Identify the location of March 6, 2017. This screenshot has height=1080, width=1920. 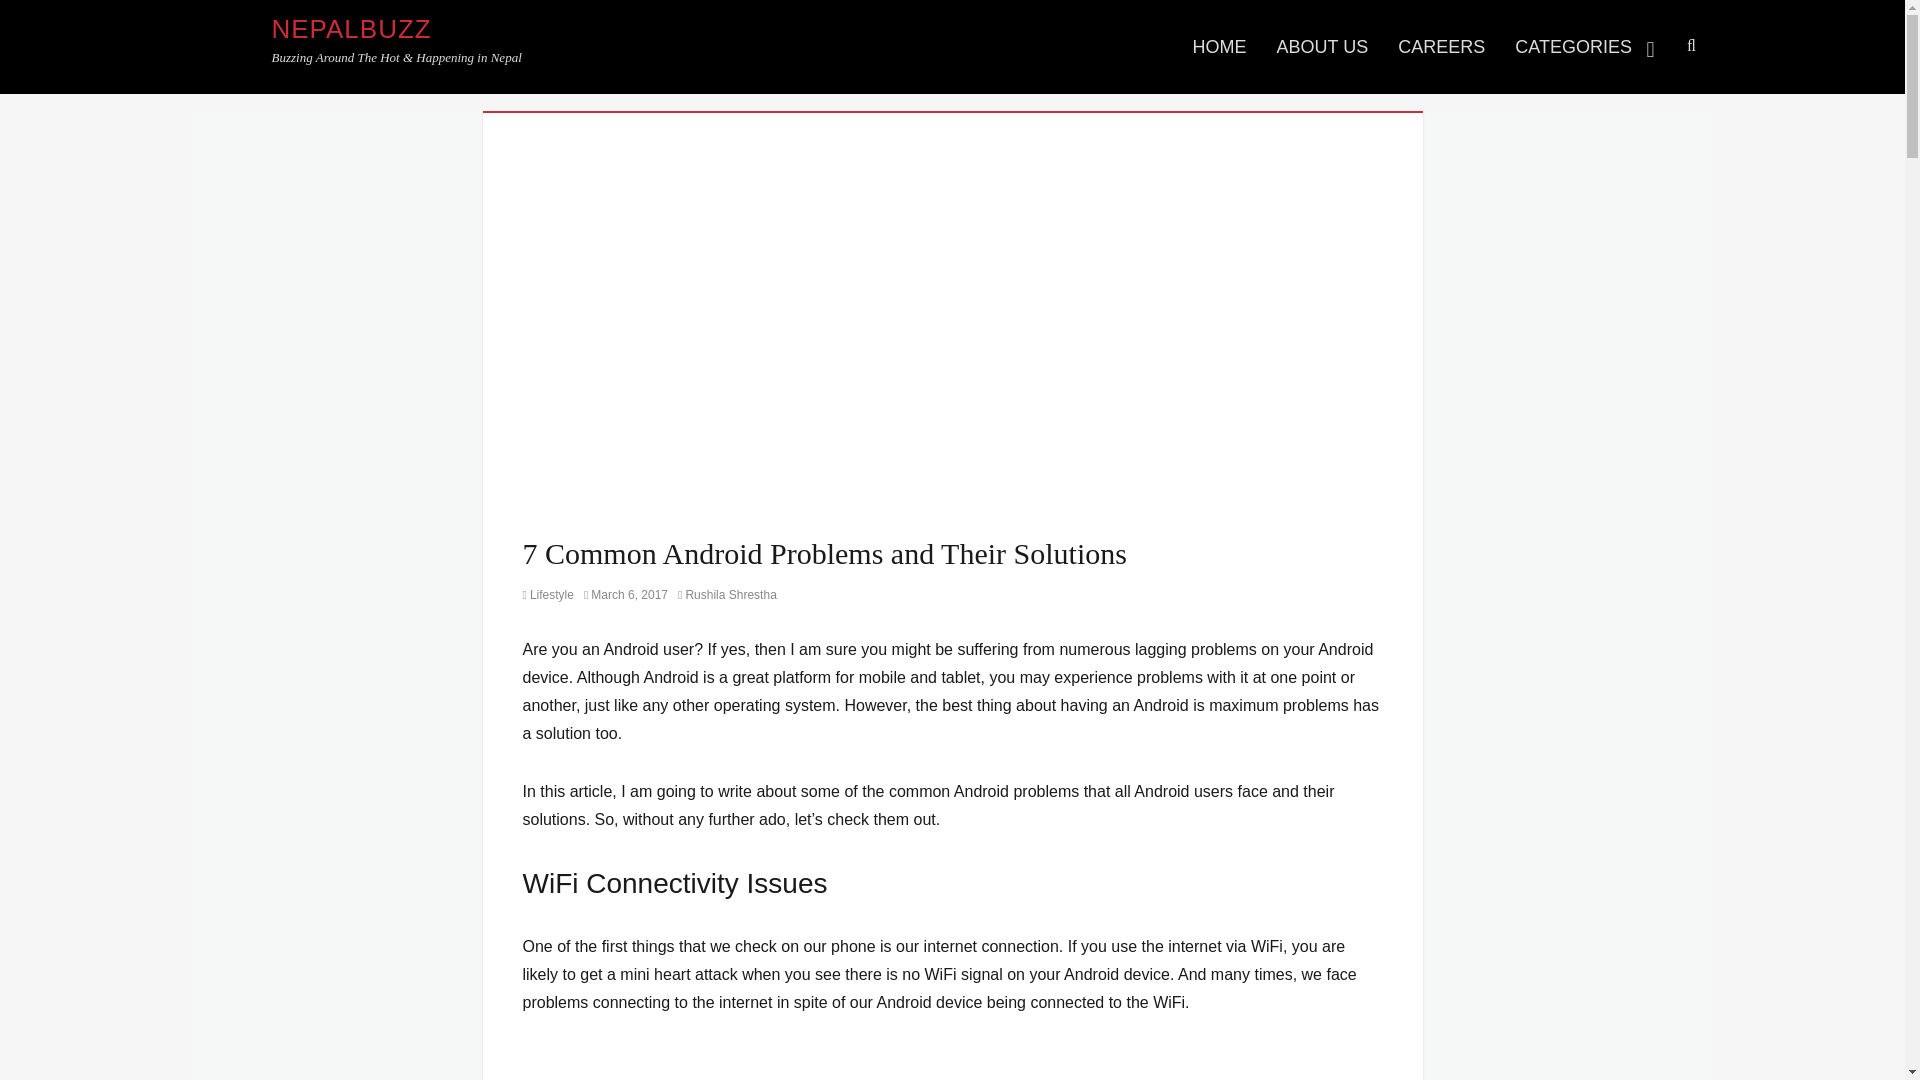
(626, 594).